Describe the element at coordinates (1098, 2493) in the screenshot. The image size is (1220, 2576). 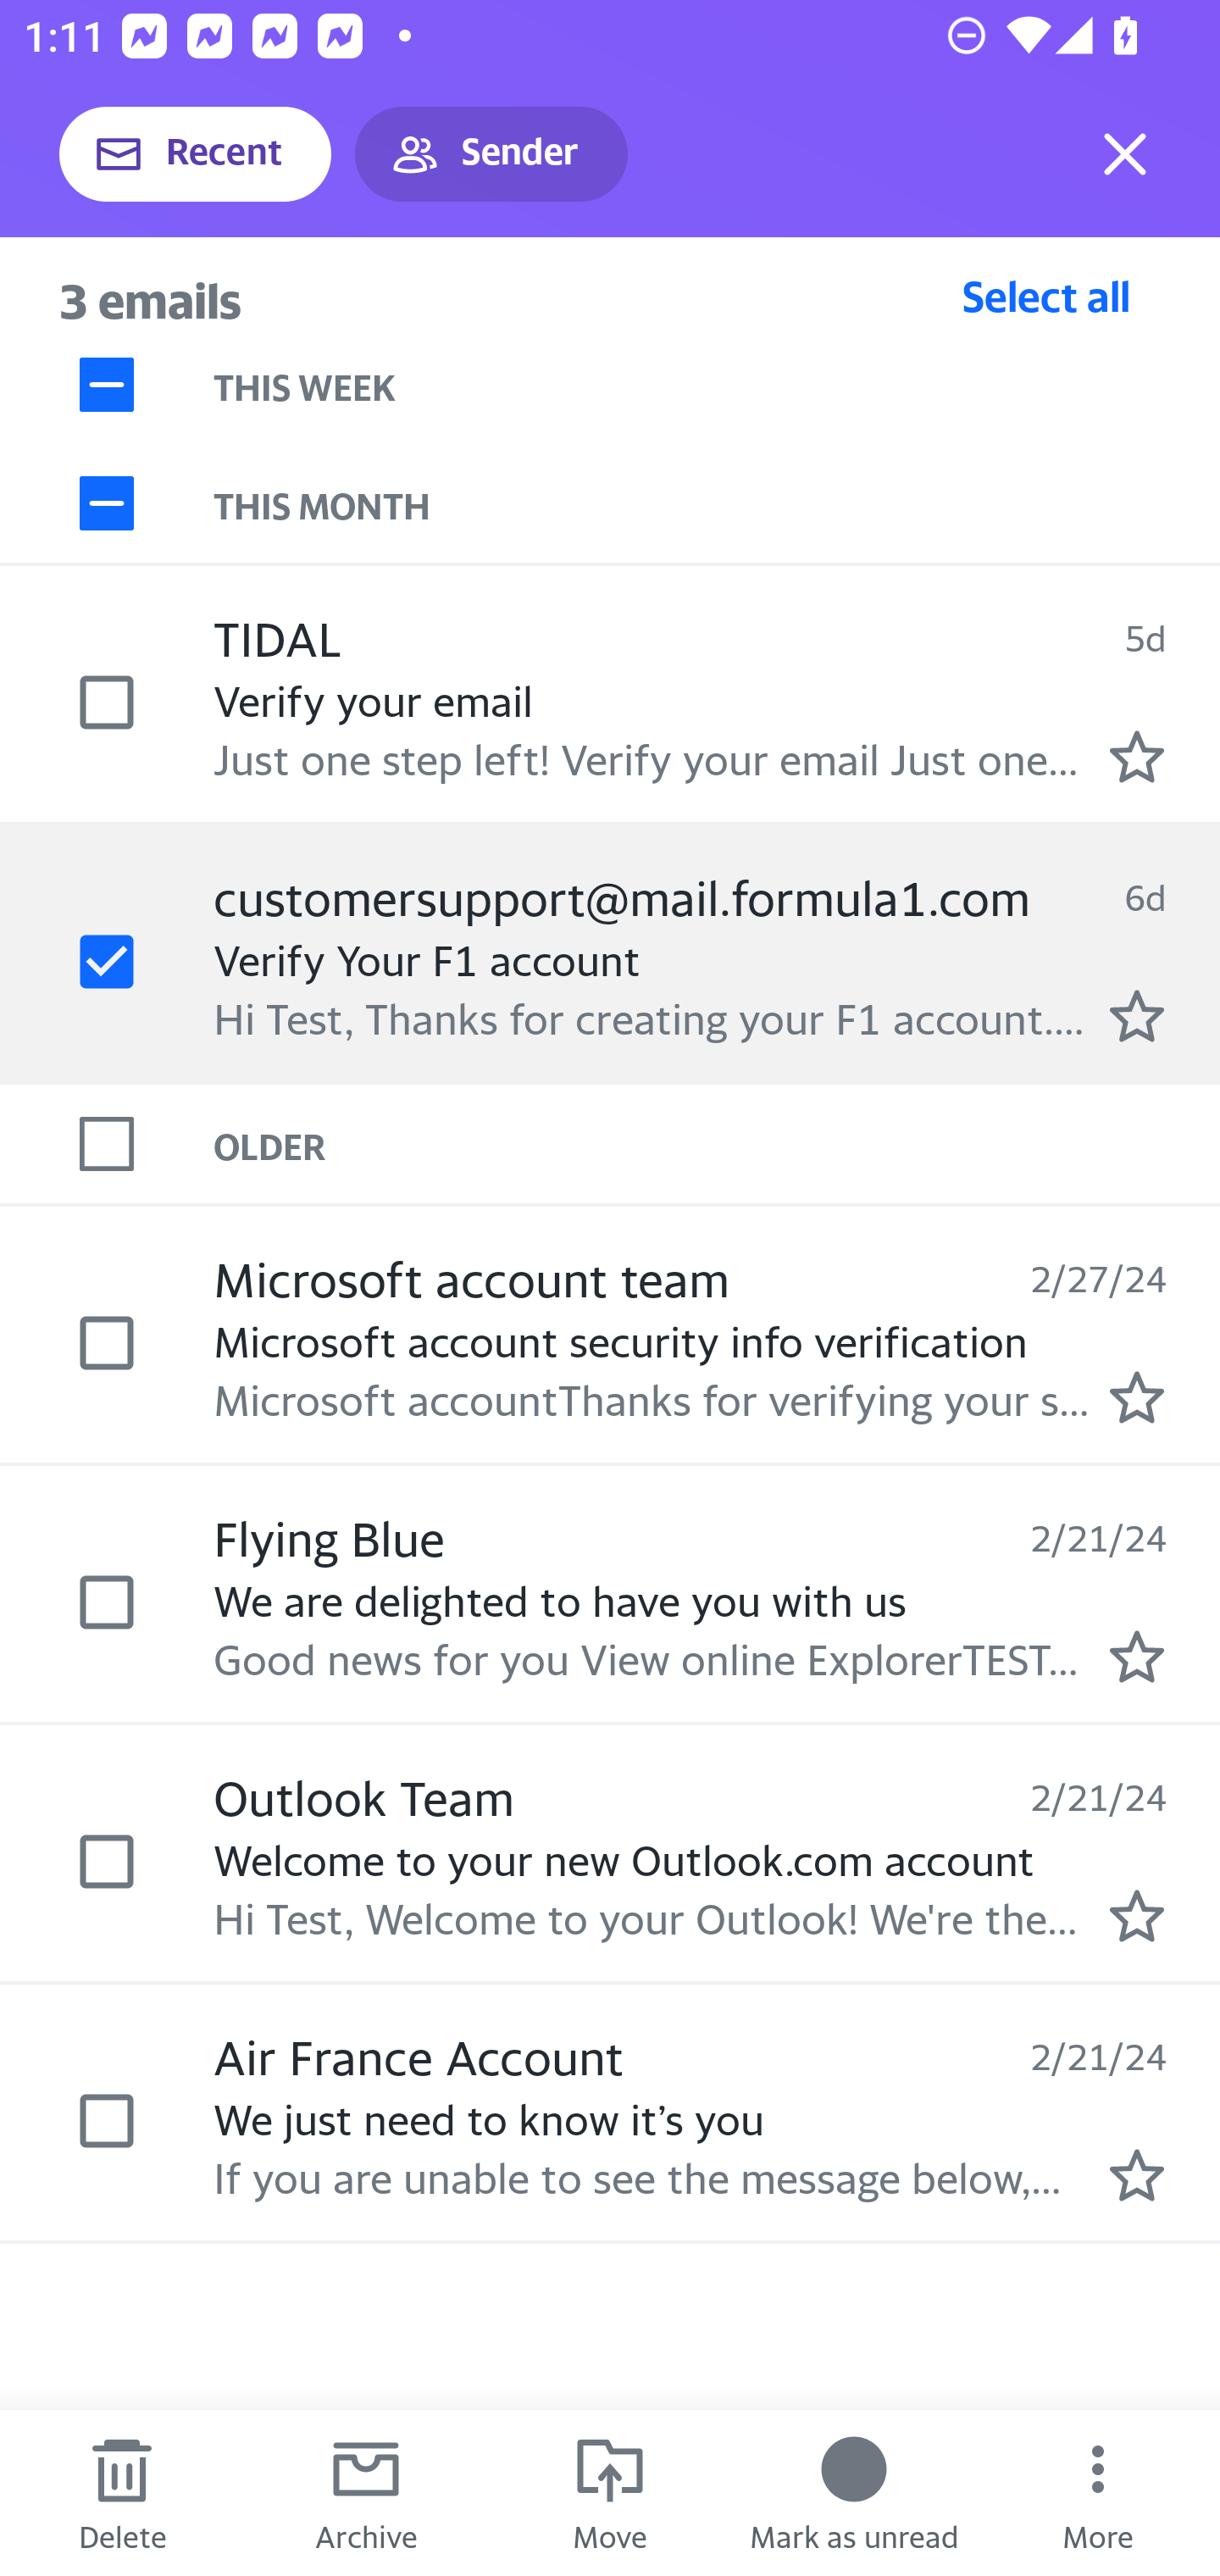
I see `More` at that location.